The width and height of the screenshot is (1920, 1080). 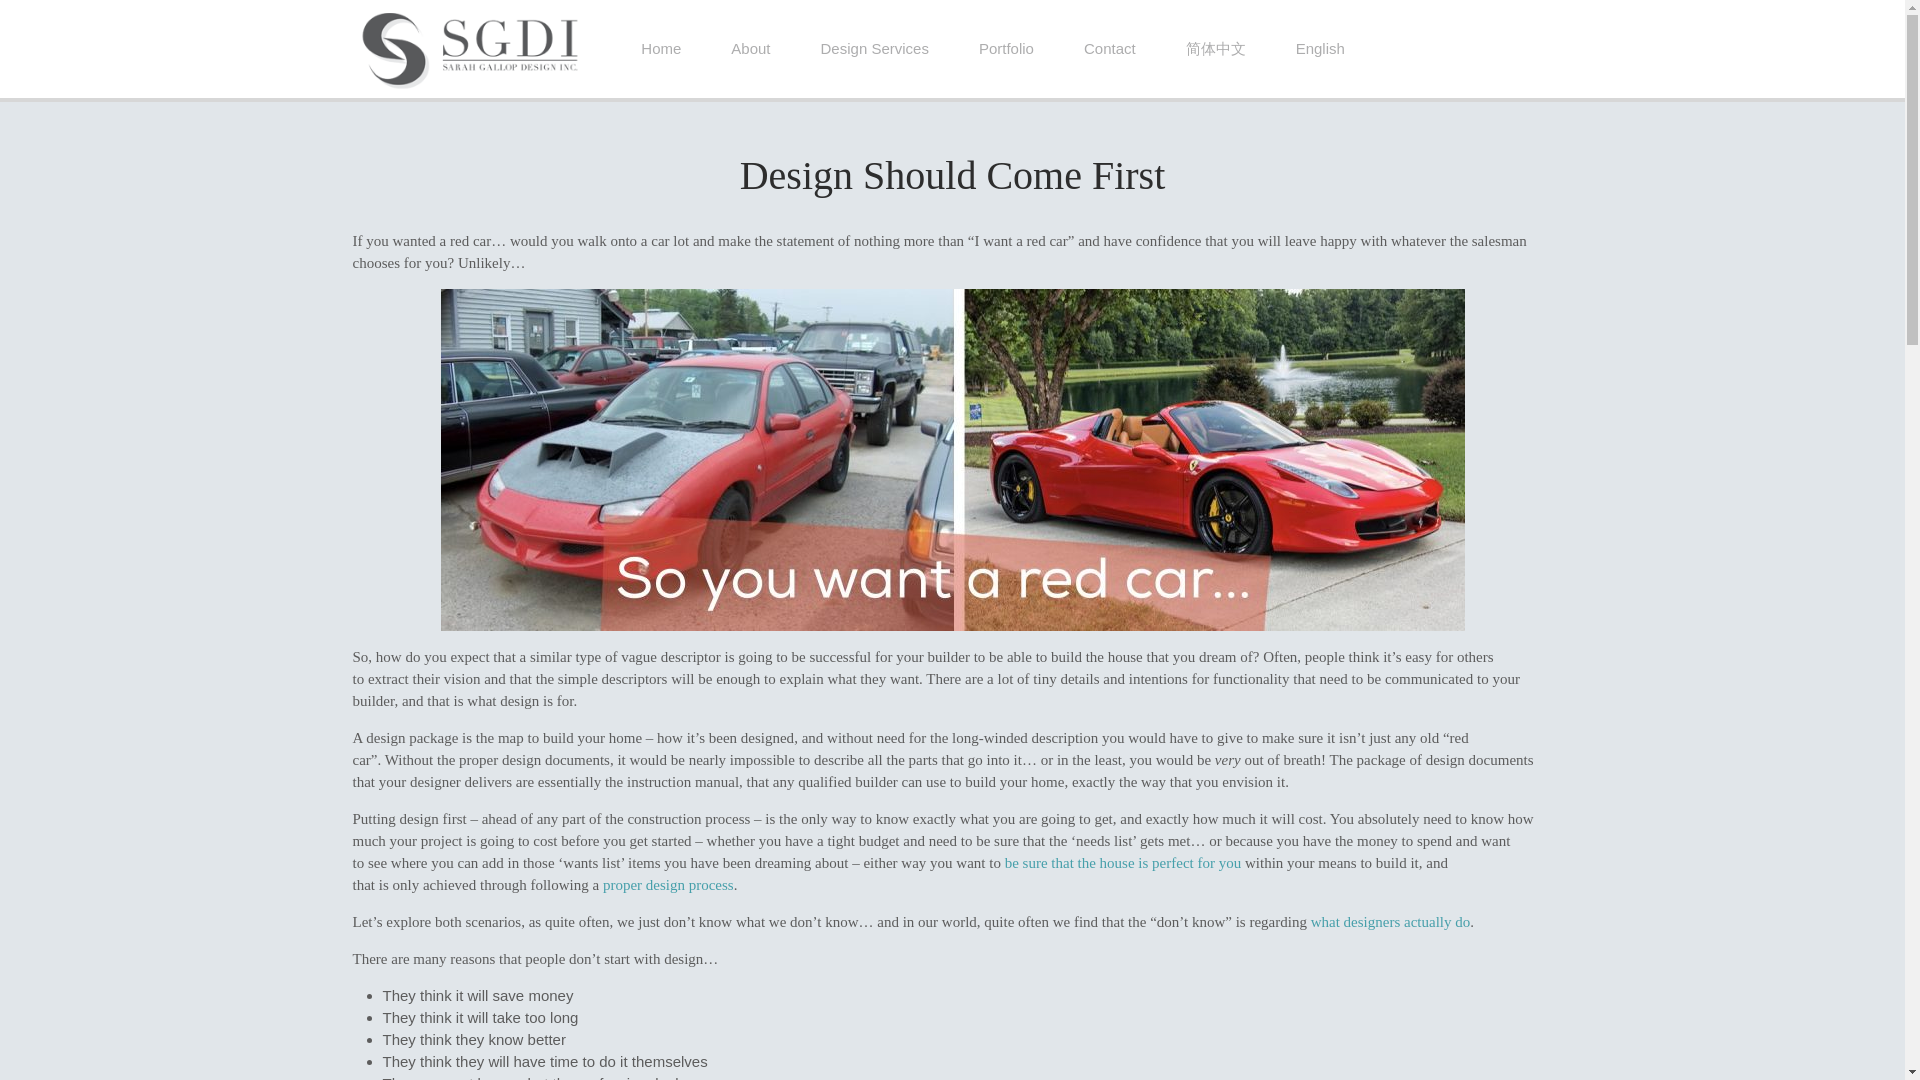 I want to click on About, so click(x=750, y=48).